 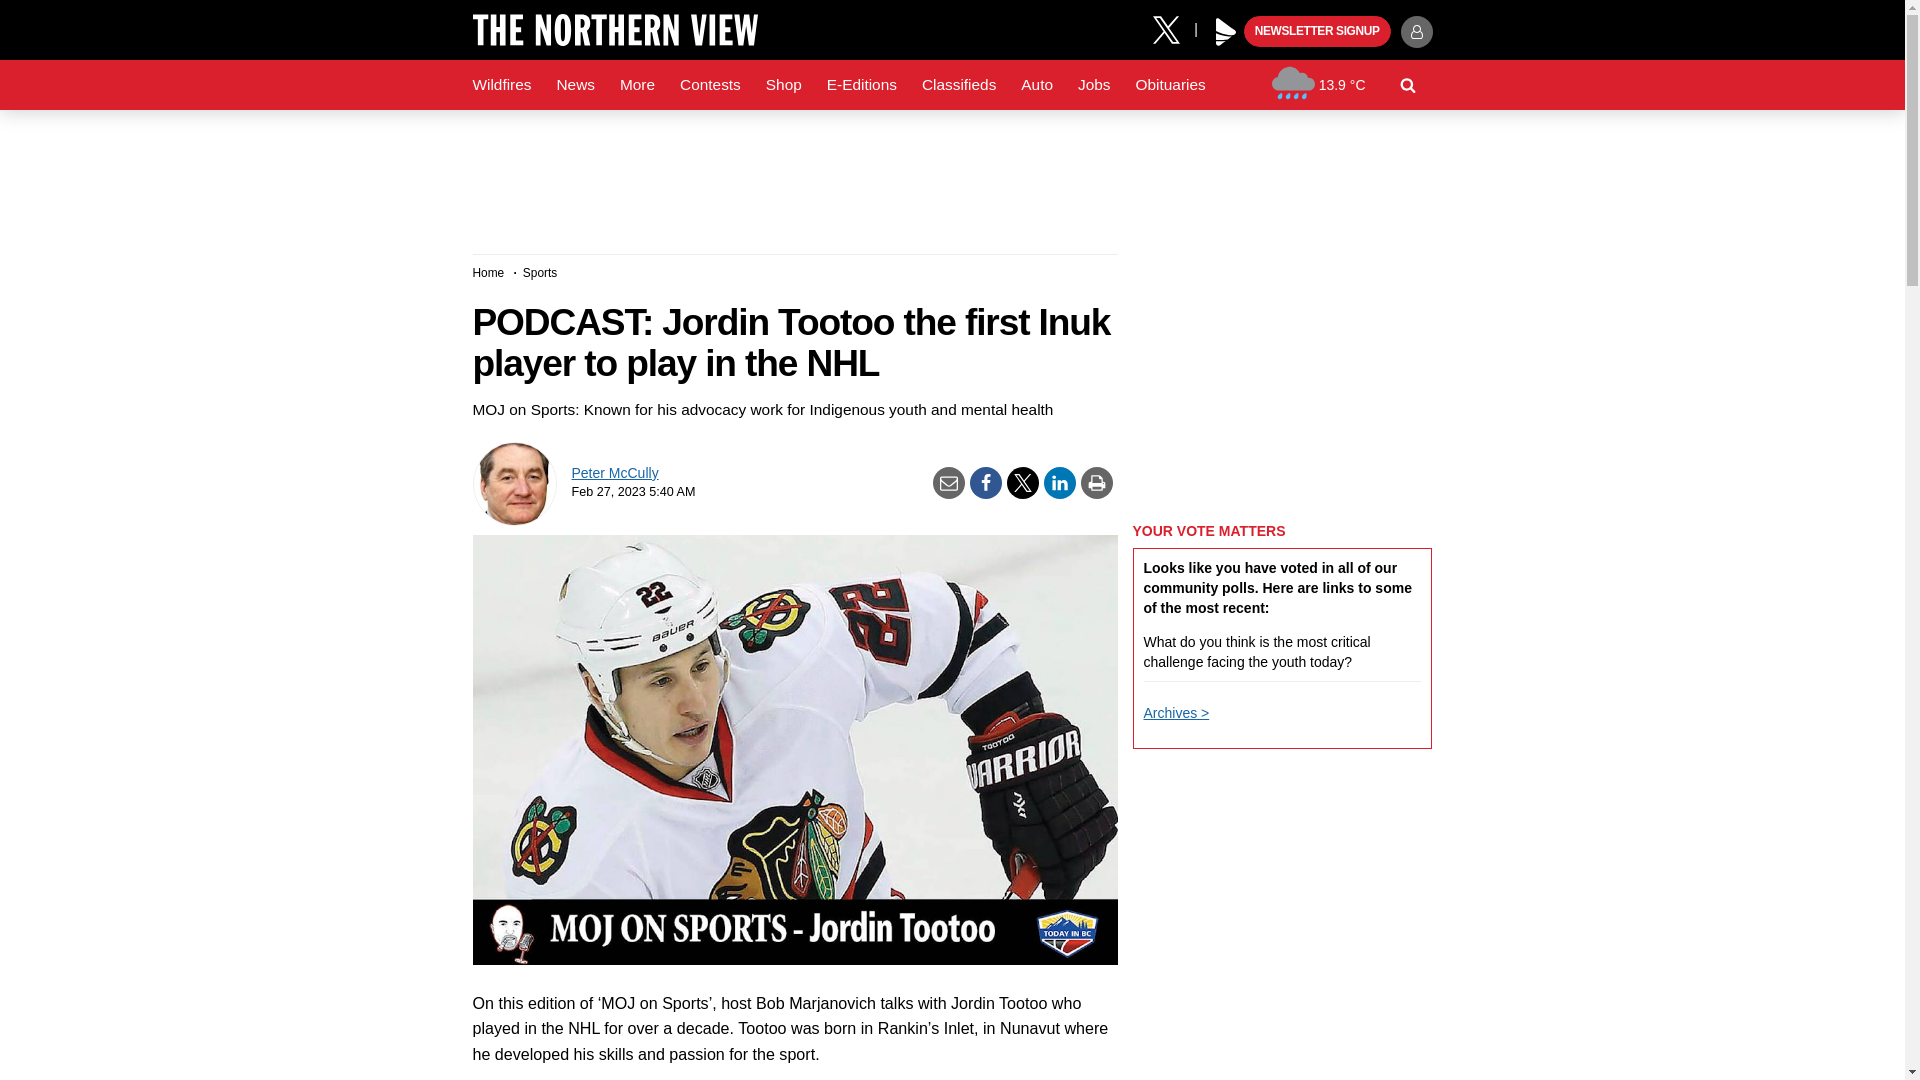 I want to click on Play, so click(x=1226, y=32).